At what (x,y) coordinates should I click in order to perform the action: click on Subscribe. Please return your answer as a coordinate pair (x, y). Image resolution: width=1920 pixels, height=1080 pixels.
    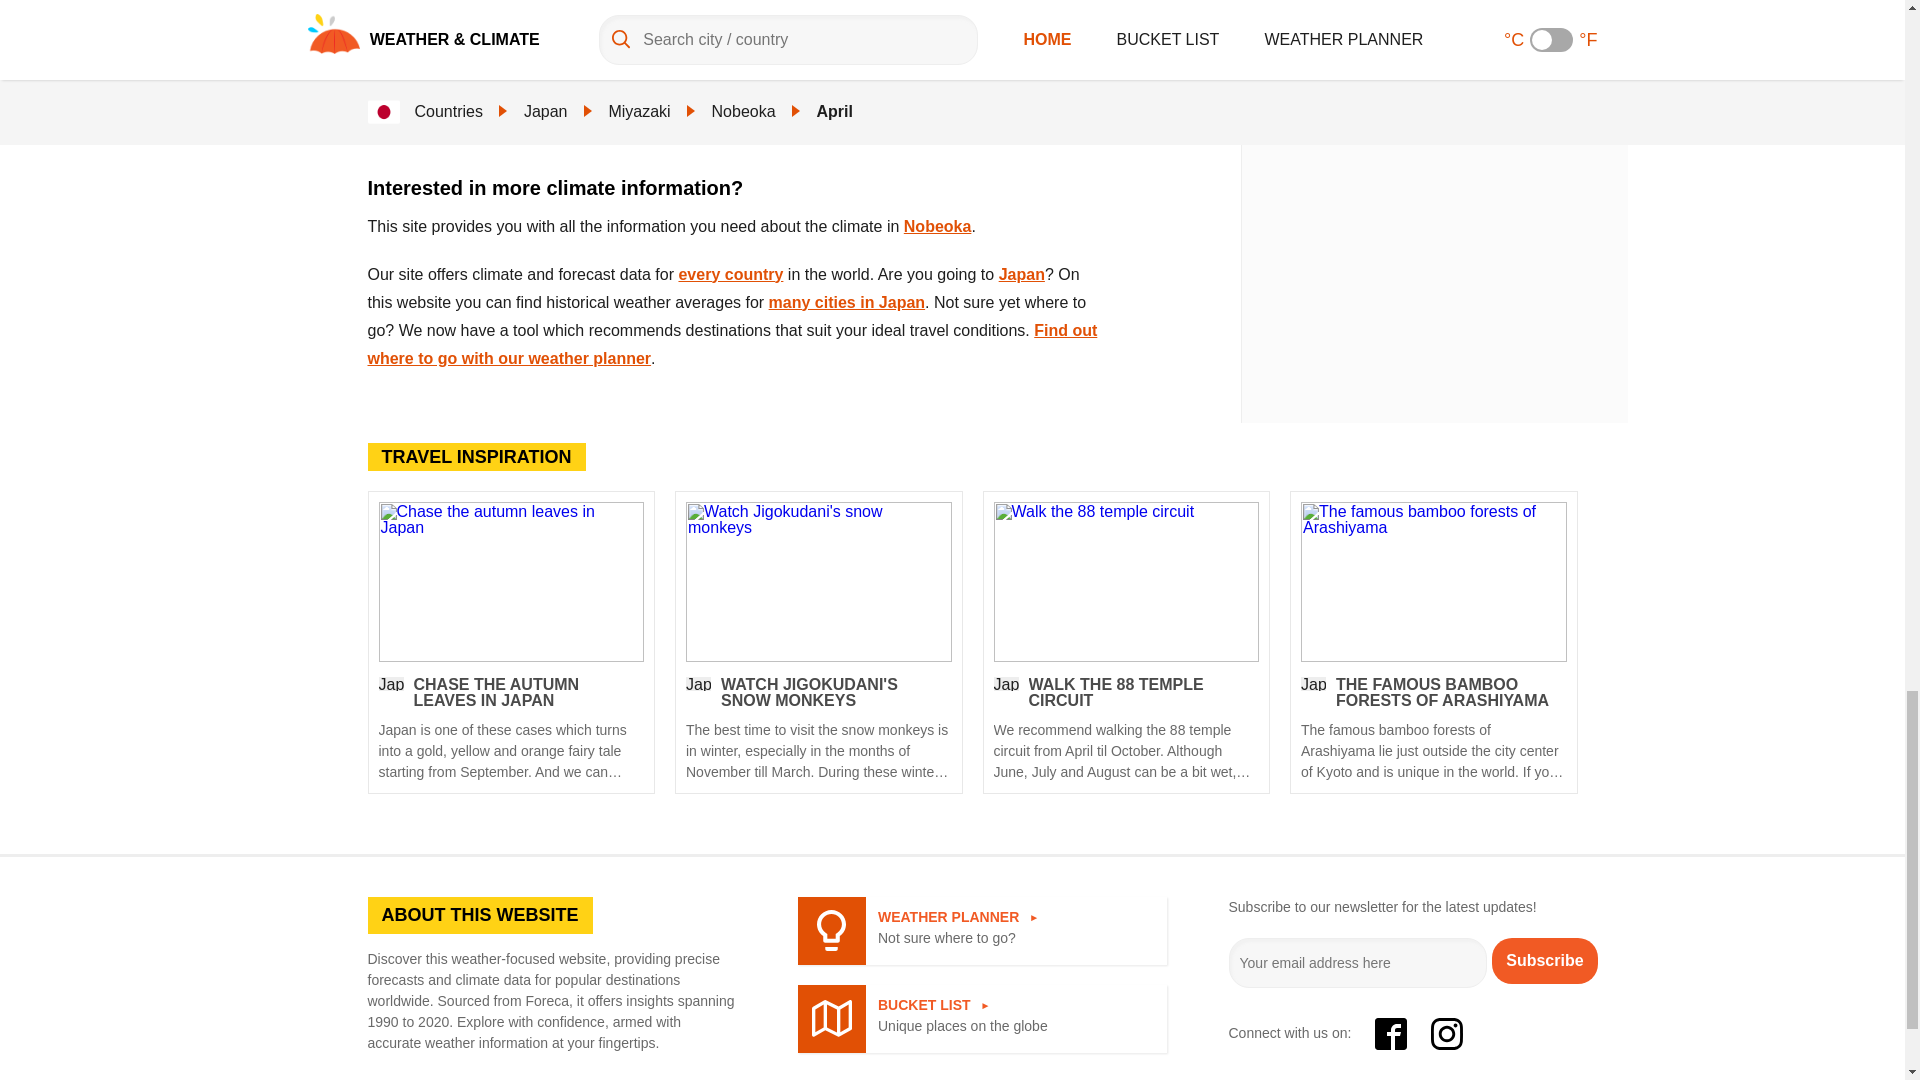
    Looking at the image, I should click on (1544, 960).